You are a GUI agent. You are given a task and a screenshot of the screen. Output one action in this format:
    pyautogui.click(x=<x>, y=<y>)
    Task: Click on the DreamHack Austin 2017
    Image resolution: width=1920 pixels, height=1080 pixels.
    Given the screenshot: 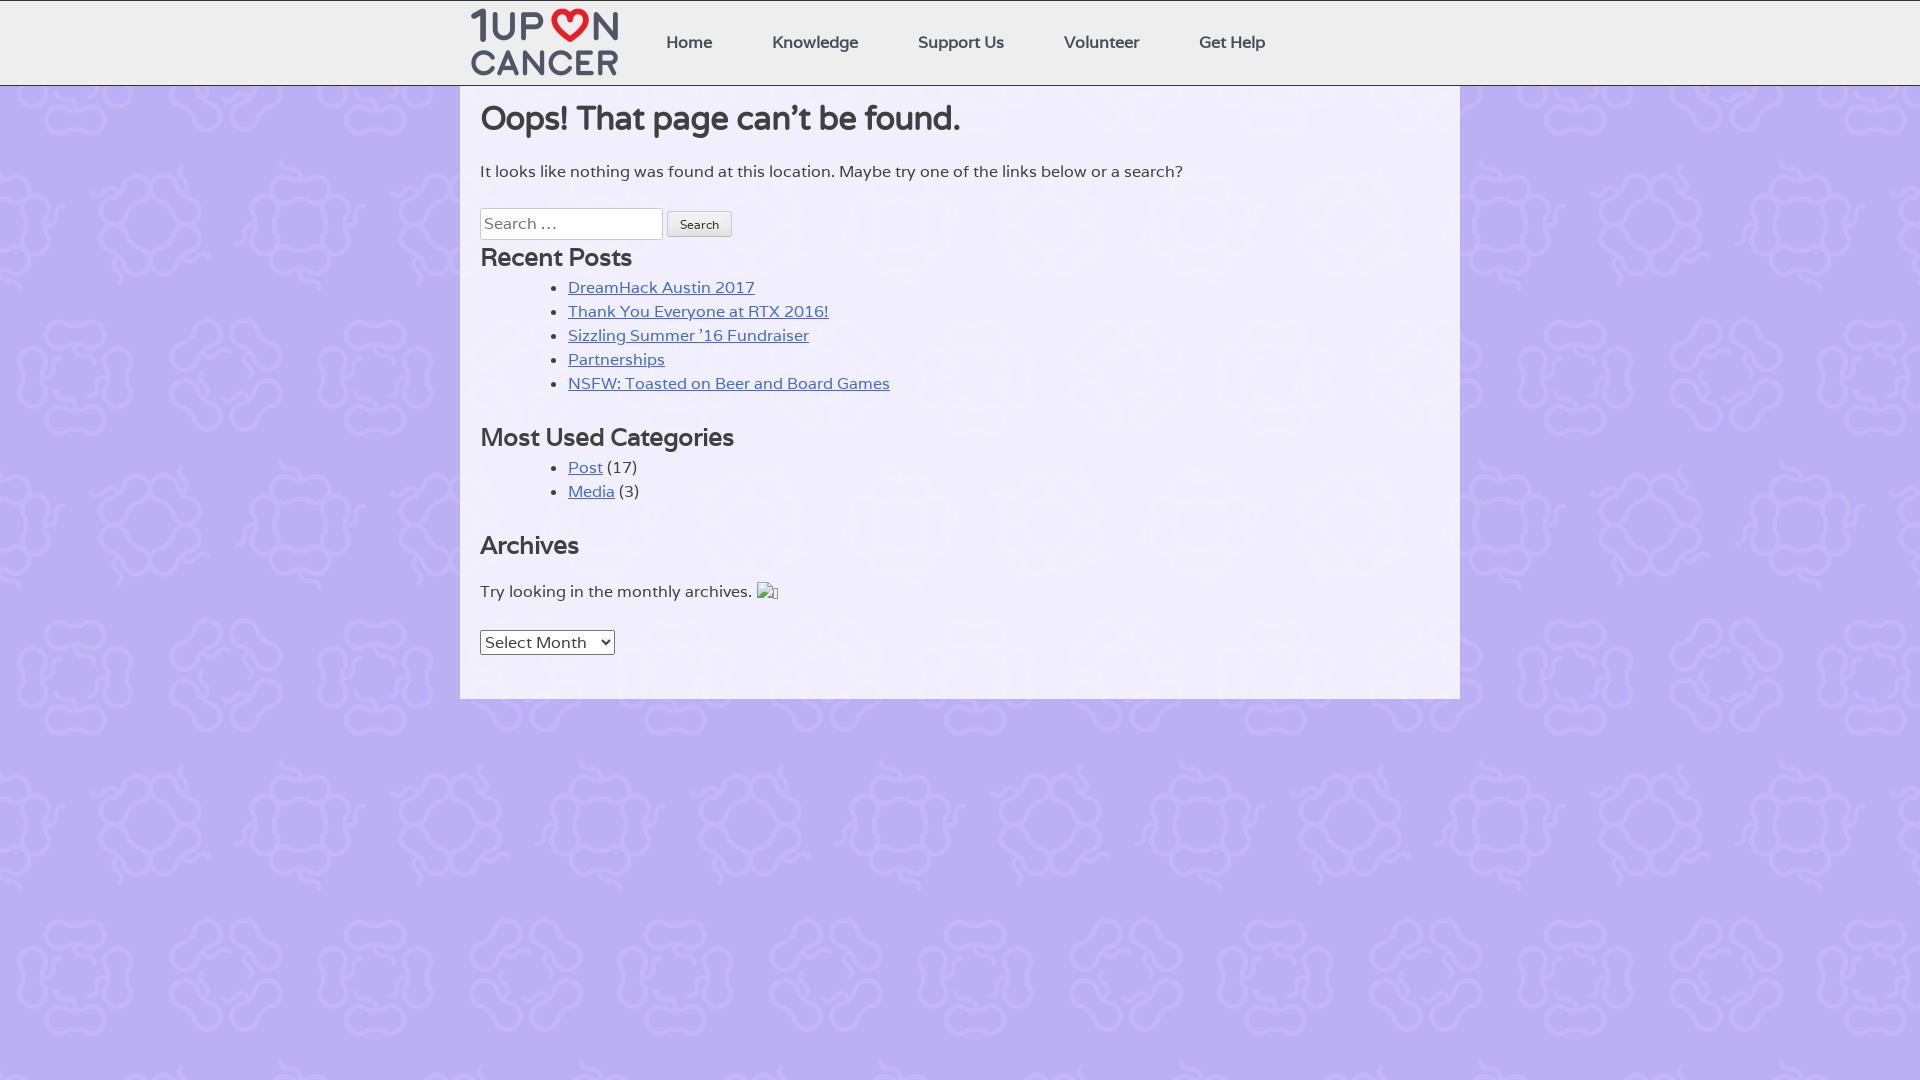 What is the action you would take?
    pyautogui.click(x=662, y=288)
    